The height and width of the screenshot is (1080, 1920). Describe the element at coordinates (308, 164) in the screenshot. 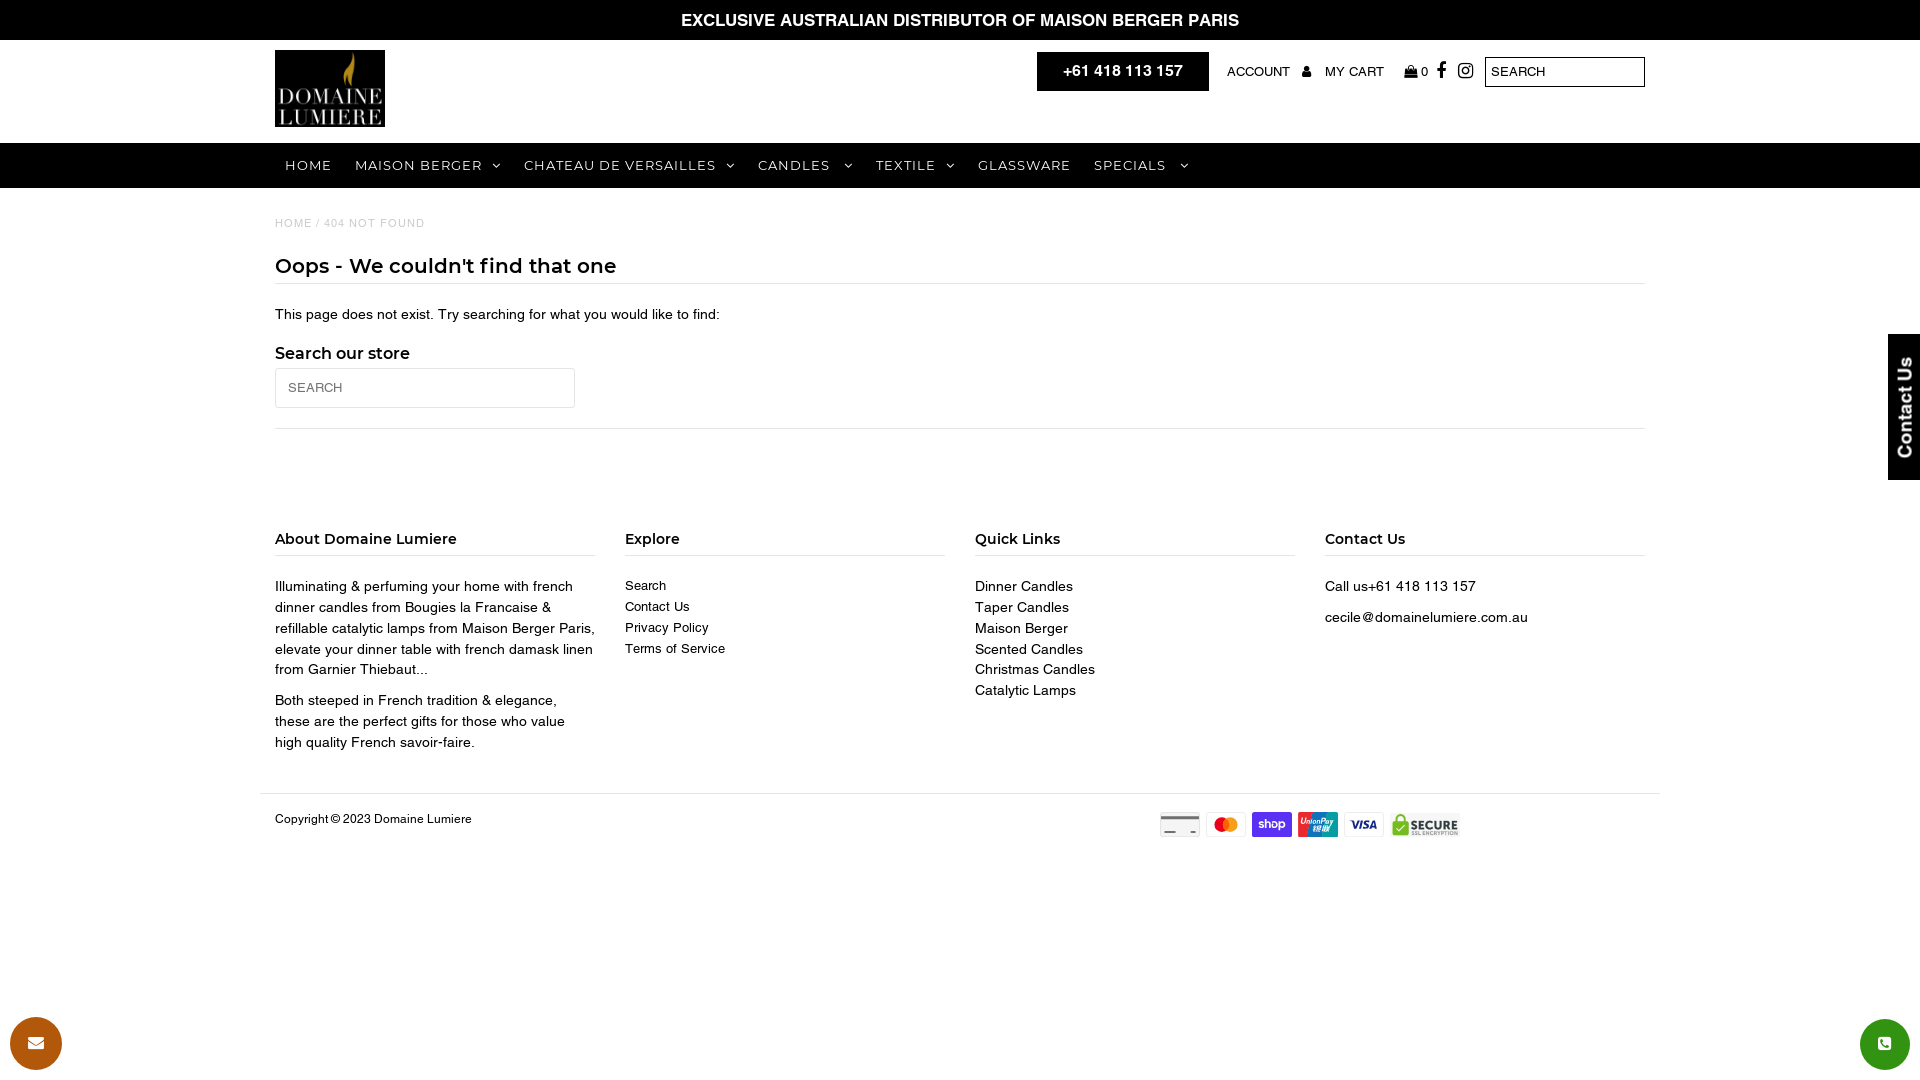

I see `HOME` at that location.